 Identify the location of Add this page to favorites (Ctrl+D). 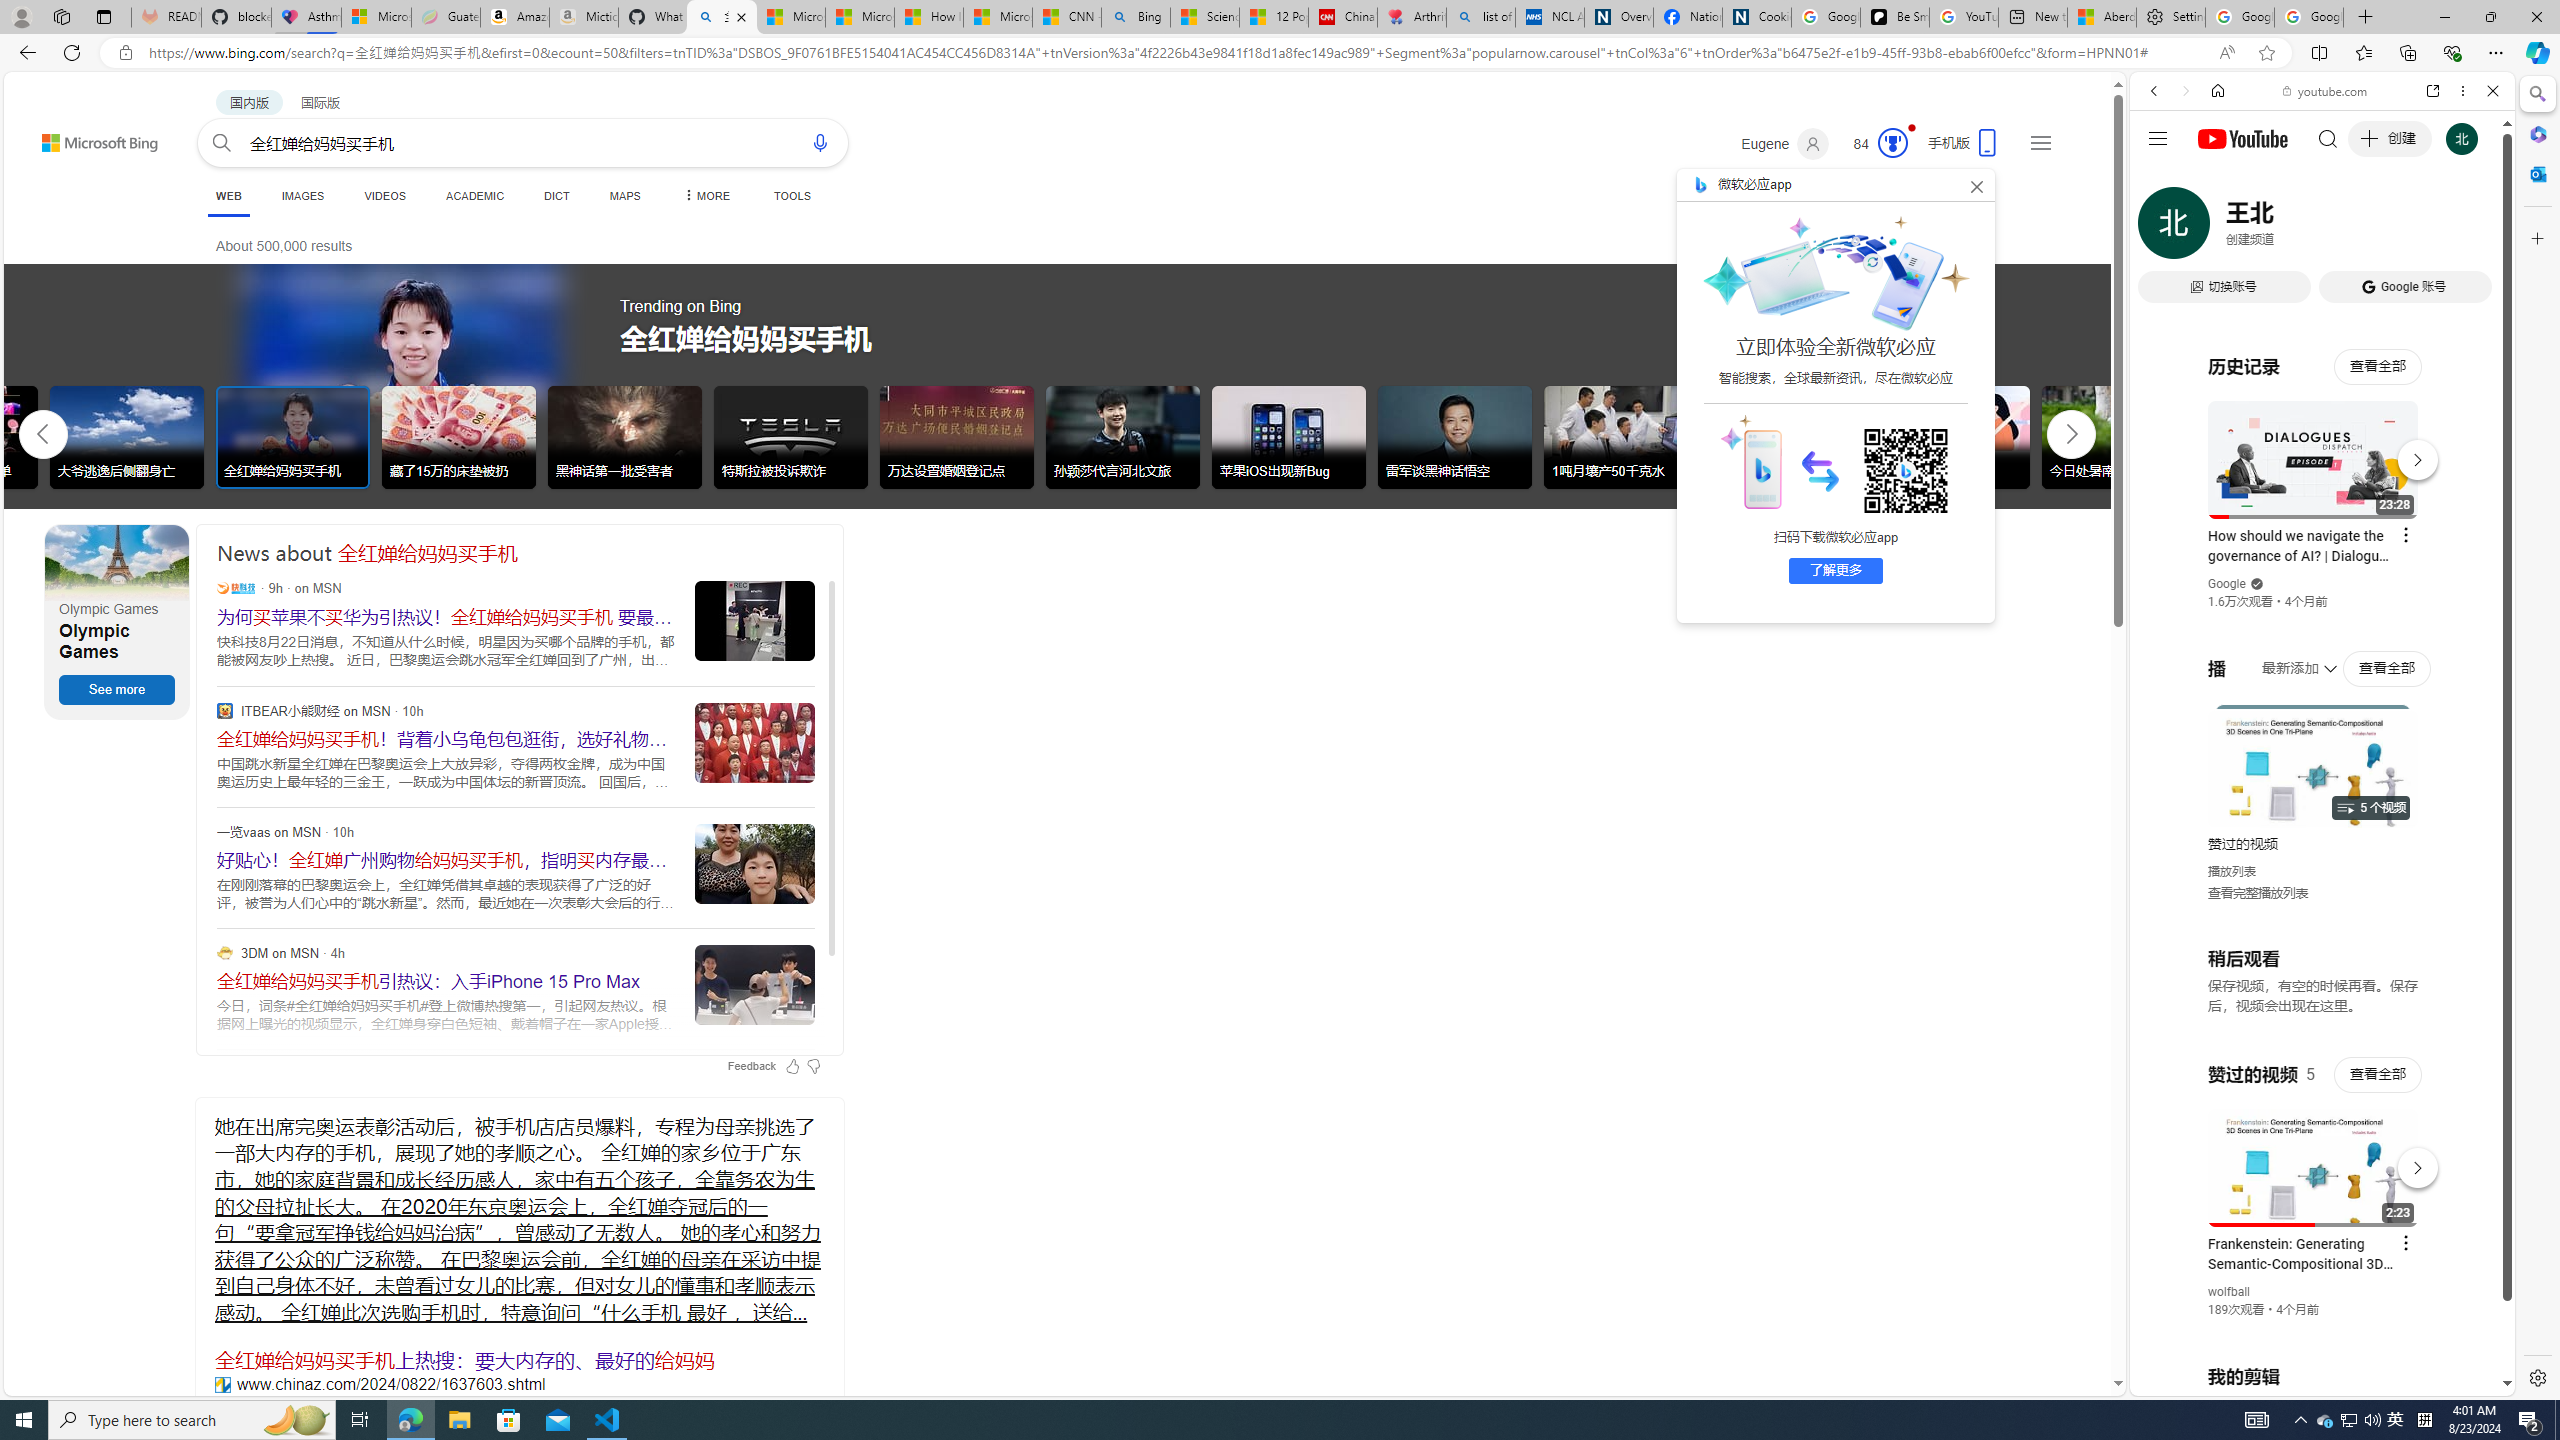
(2266, 53).